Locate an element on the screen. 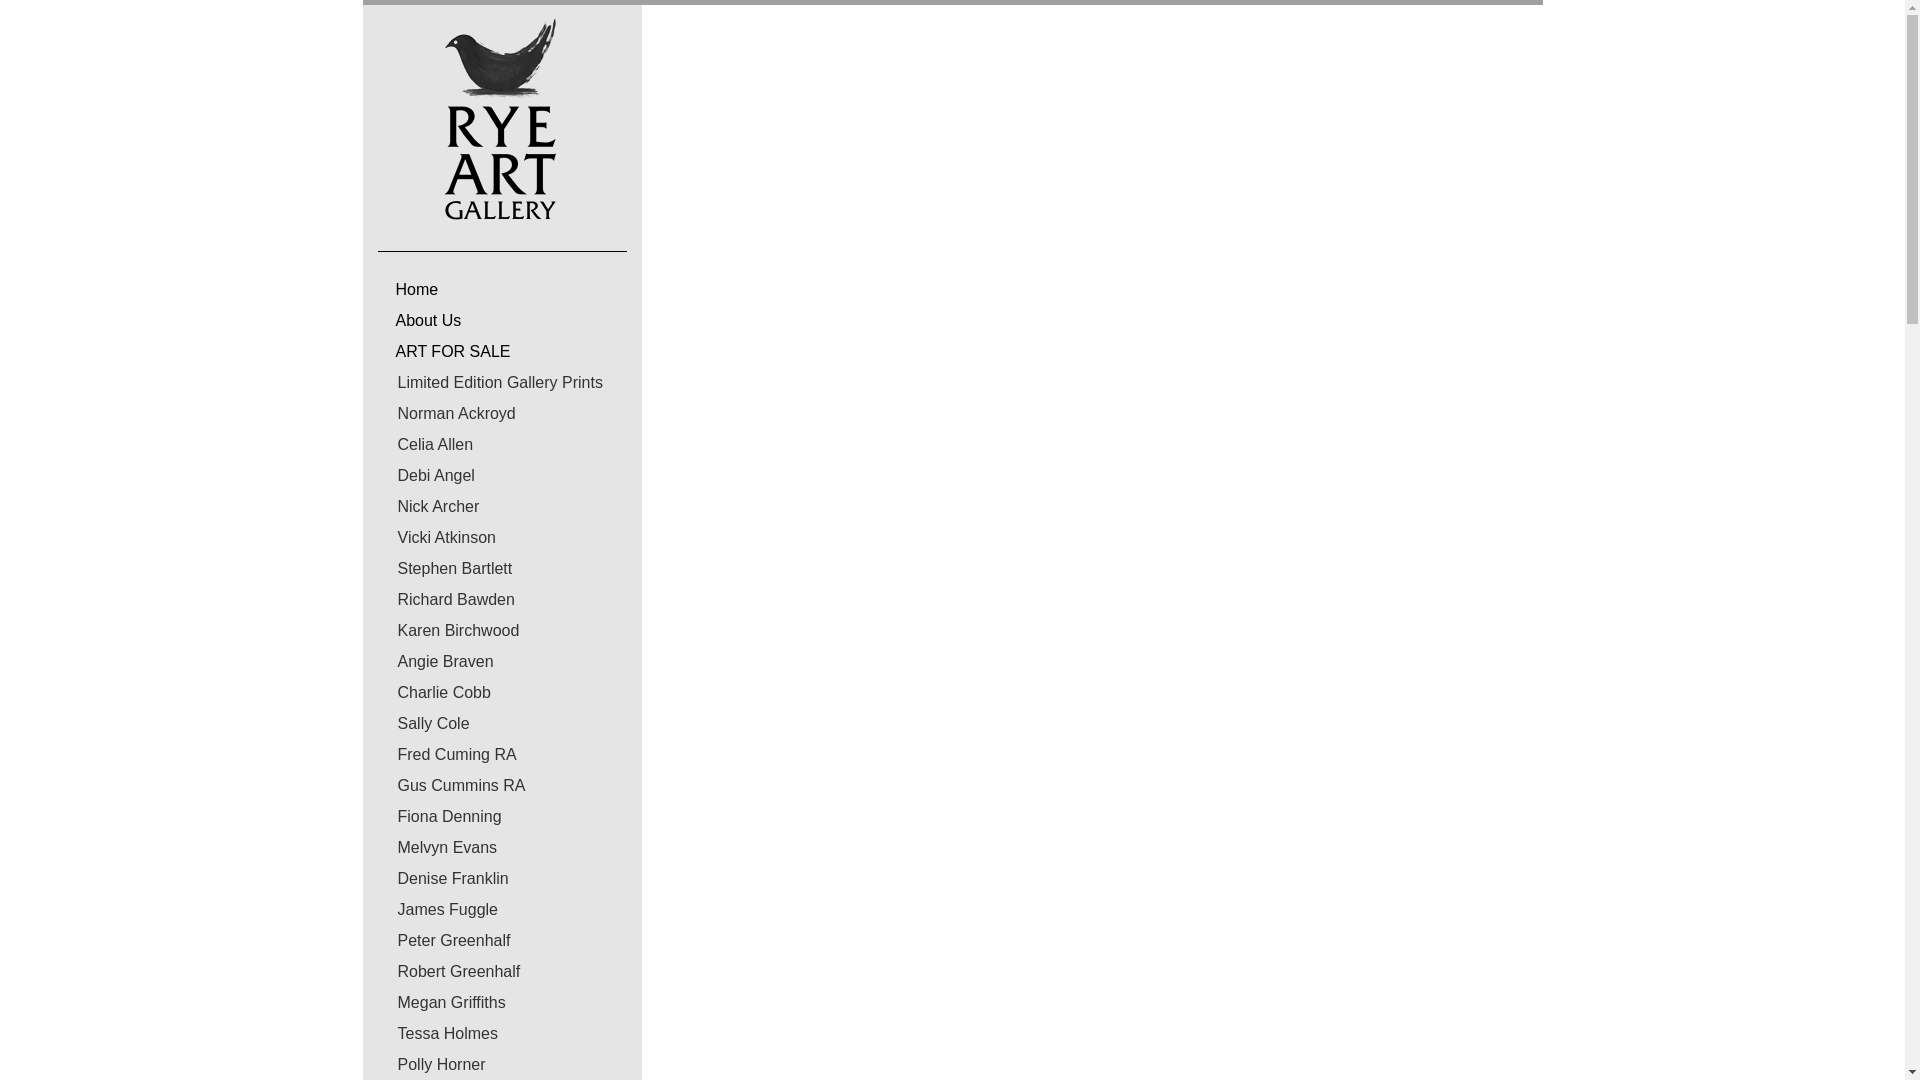 Image resolution: width=1920 pixels, height=1080 pixels. Debi Angel is located at coordinates (426, 474).